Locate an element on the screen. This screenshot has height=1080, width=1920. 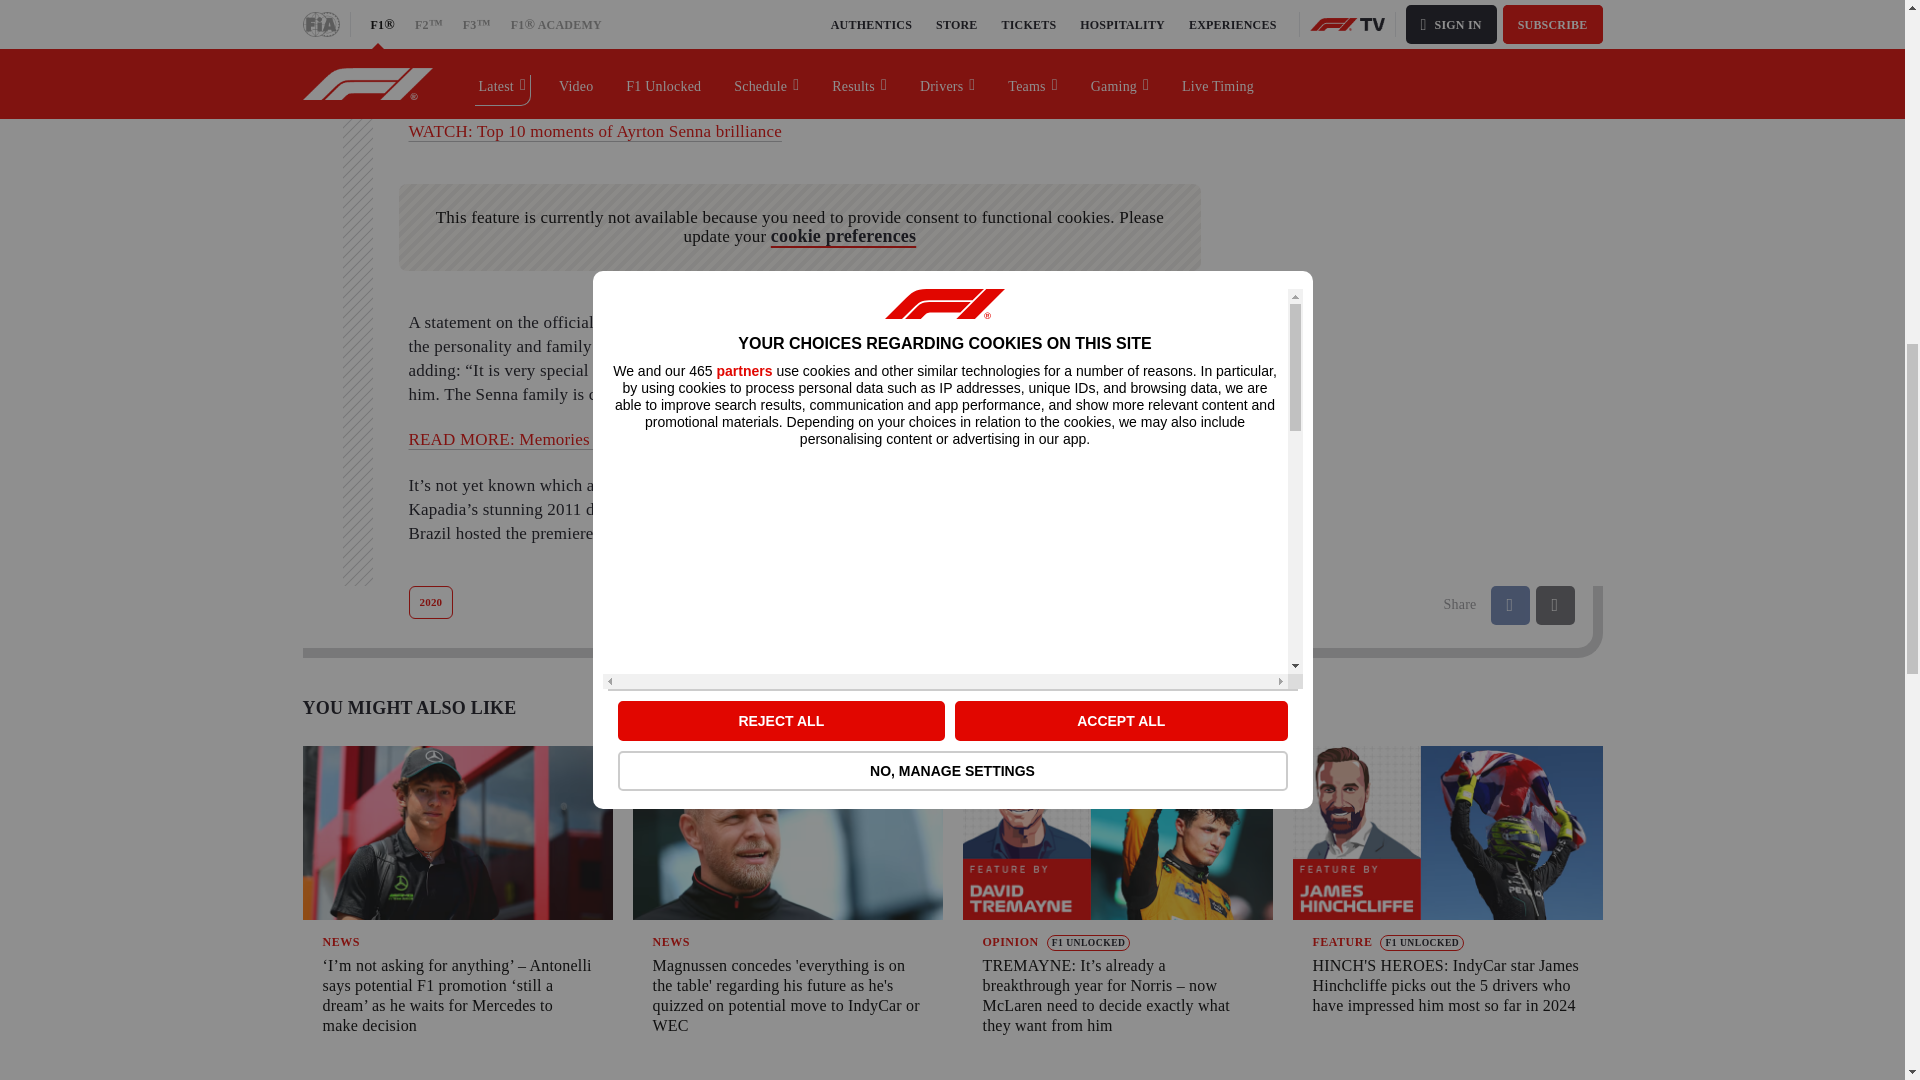
WATCH: Top 10 moments of Ayrton Senna brilliance is located at coordinates (594, 132).